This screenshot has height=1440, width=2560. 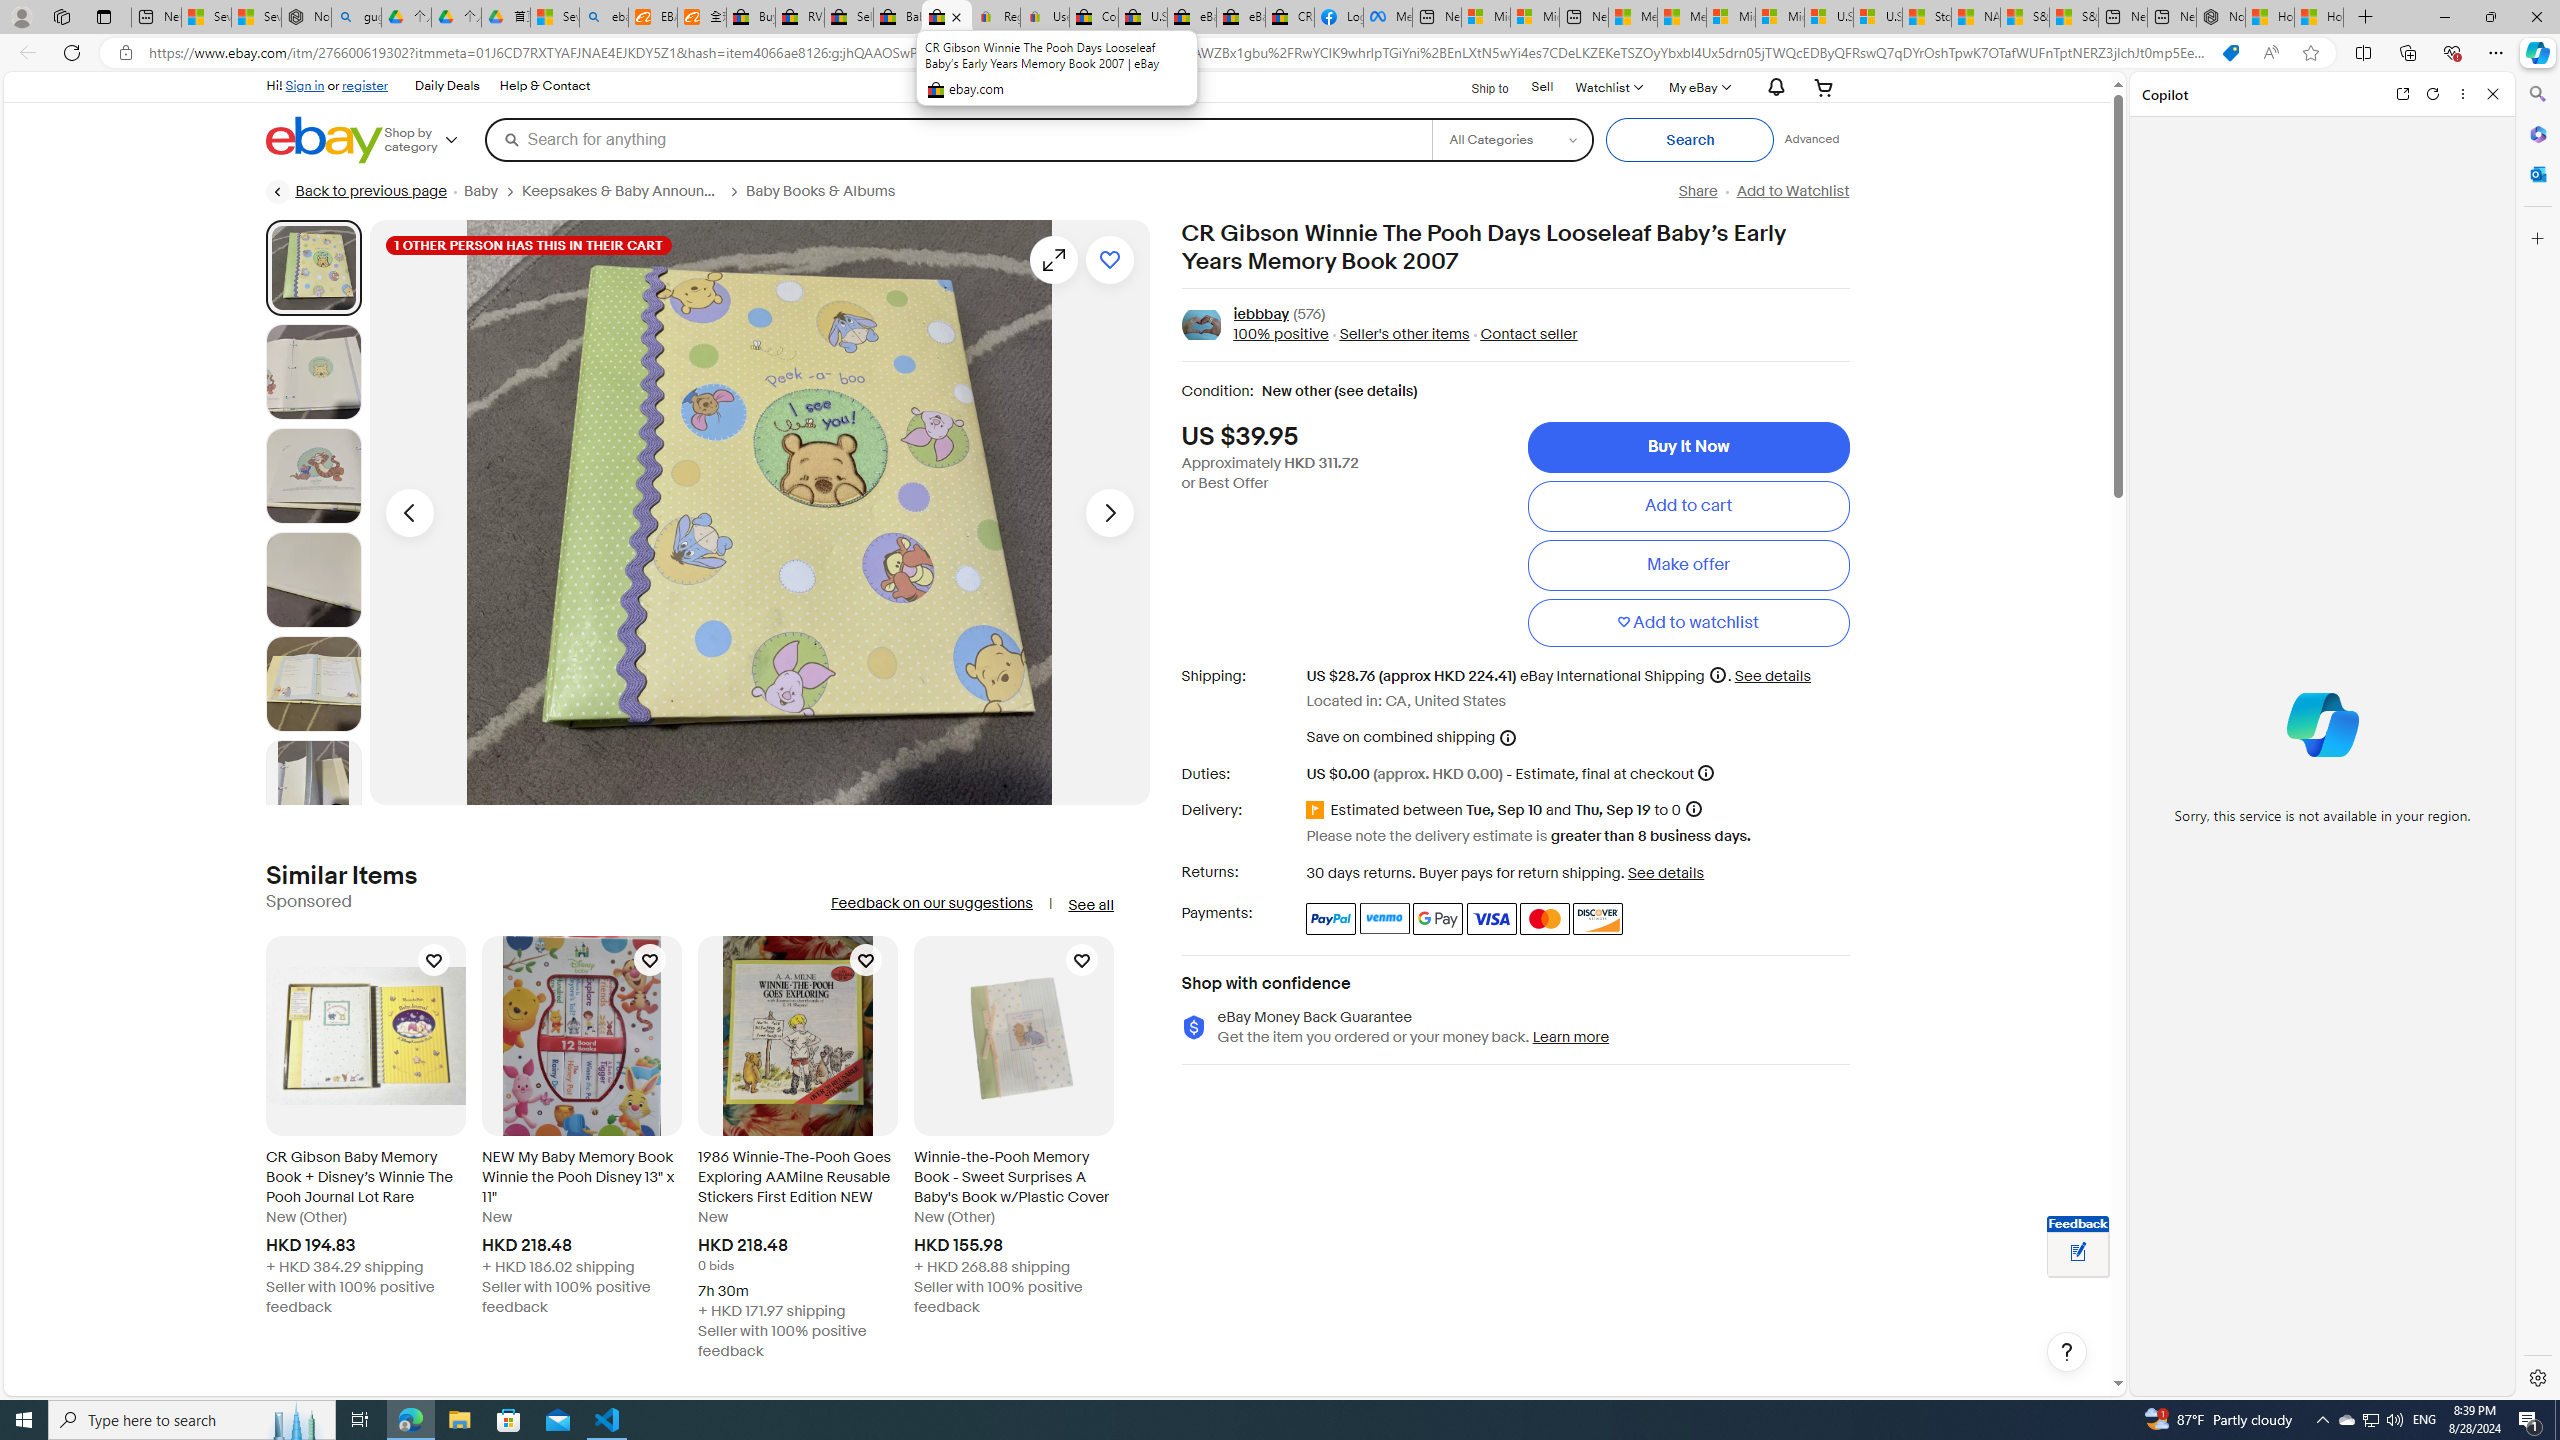 What do you see at coordinates (1542, 86) in the screenshot?
I see `Sell` at bounding box center [1542, 86].